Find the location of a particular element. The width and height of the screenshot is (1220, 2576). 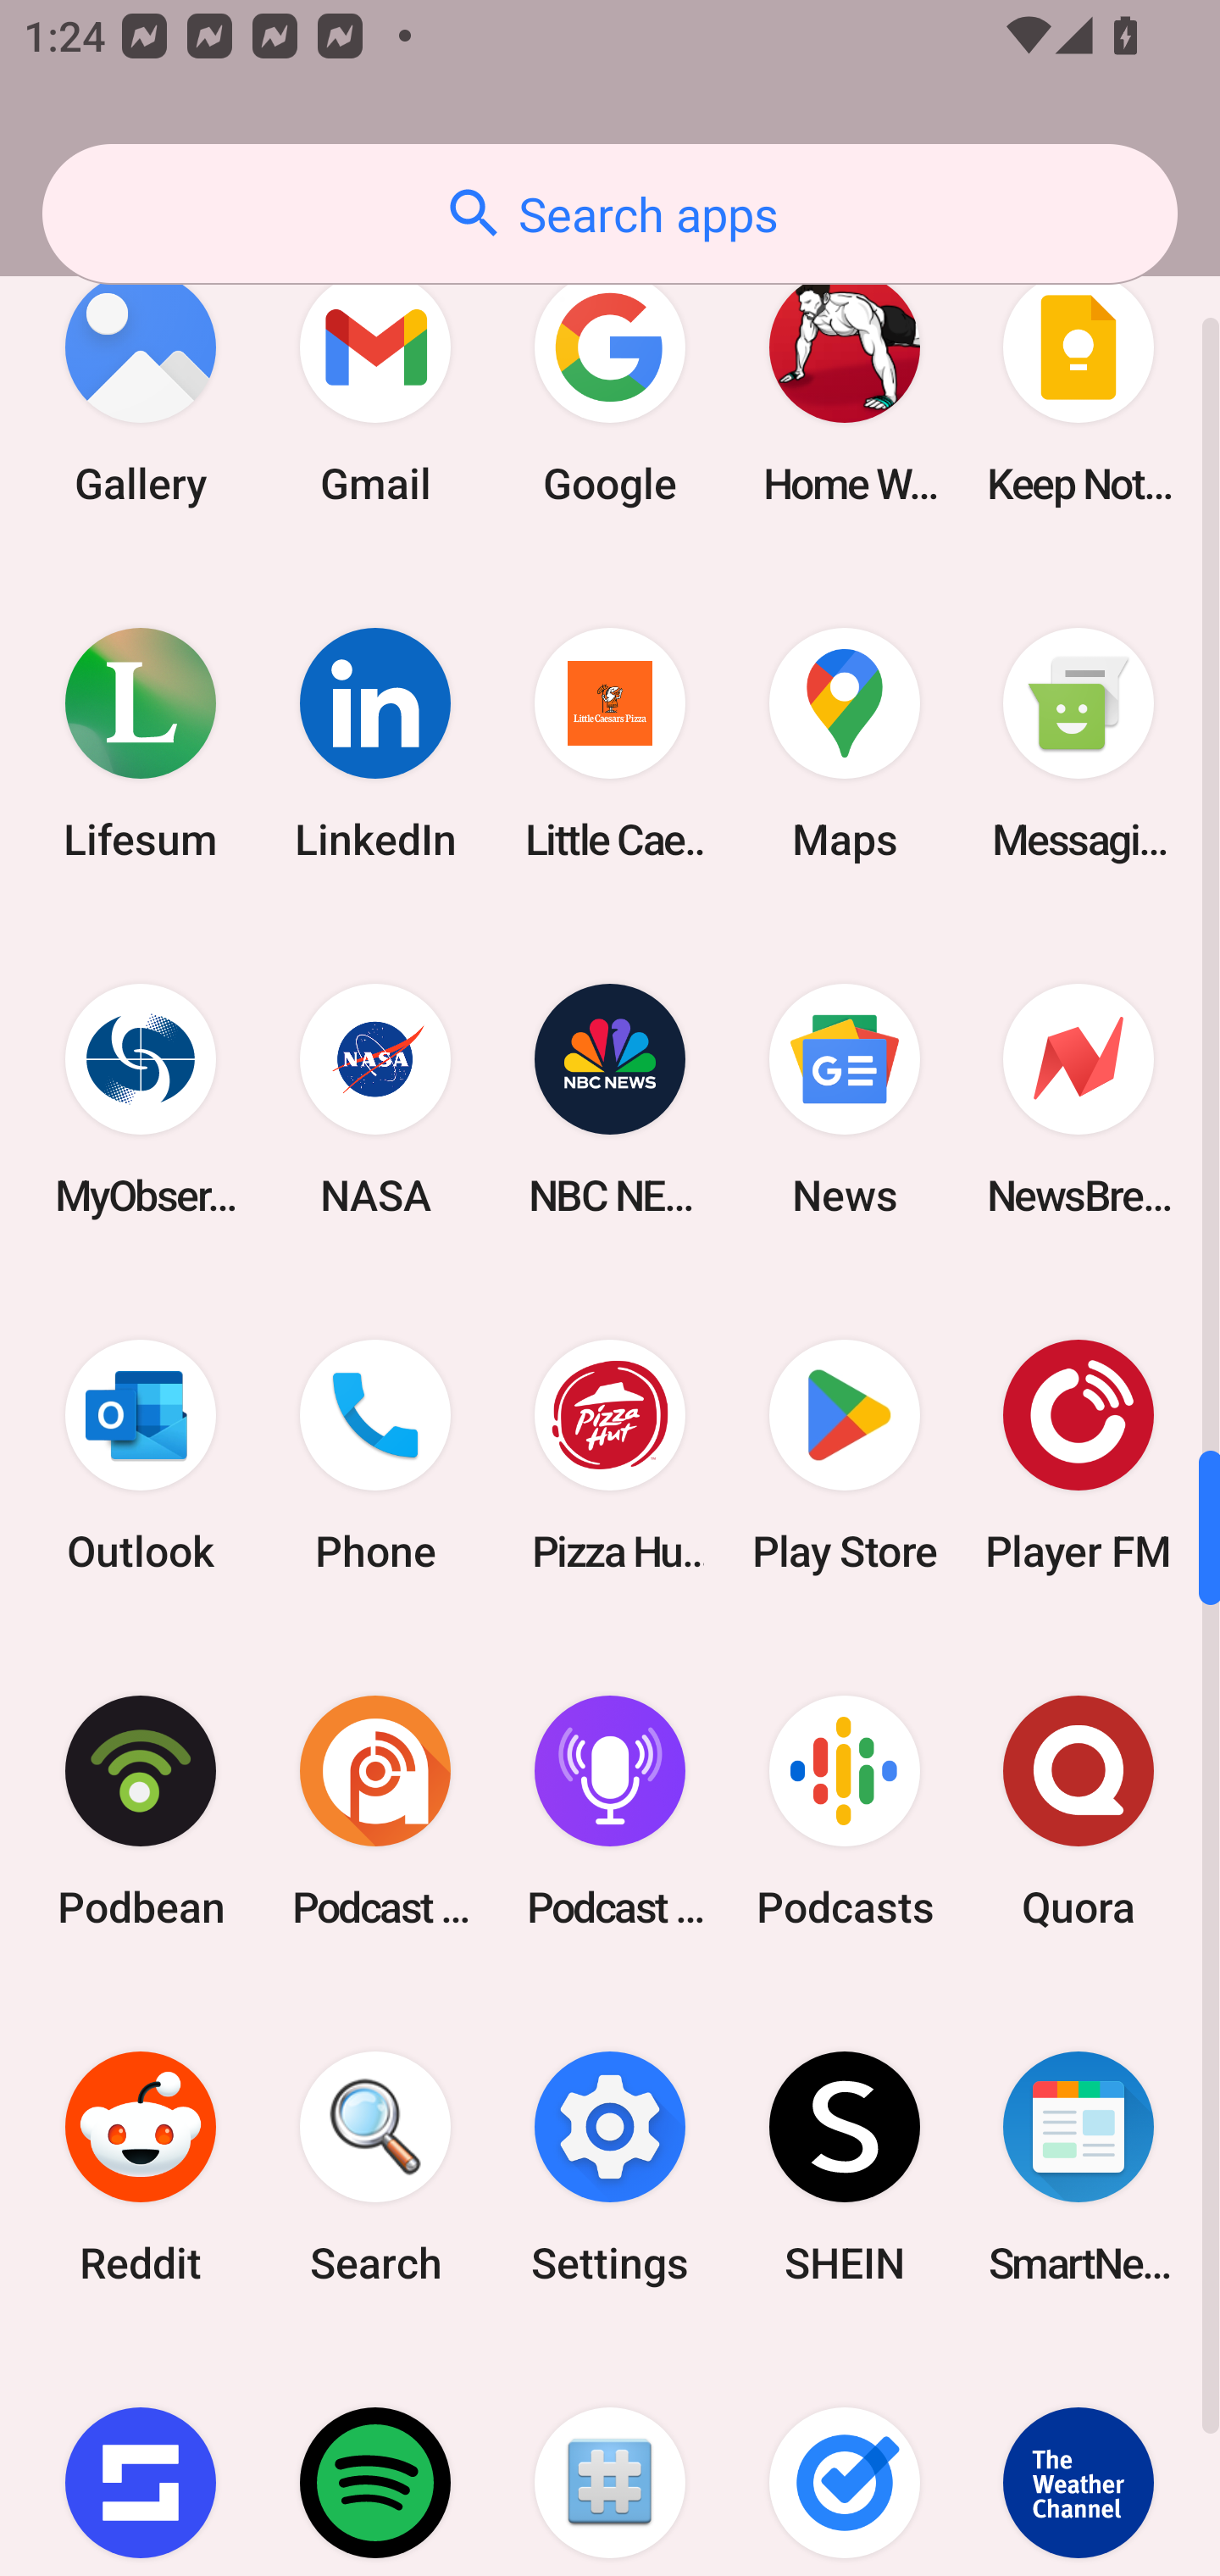

Keep Notes is located at coordinates (1079, 388).